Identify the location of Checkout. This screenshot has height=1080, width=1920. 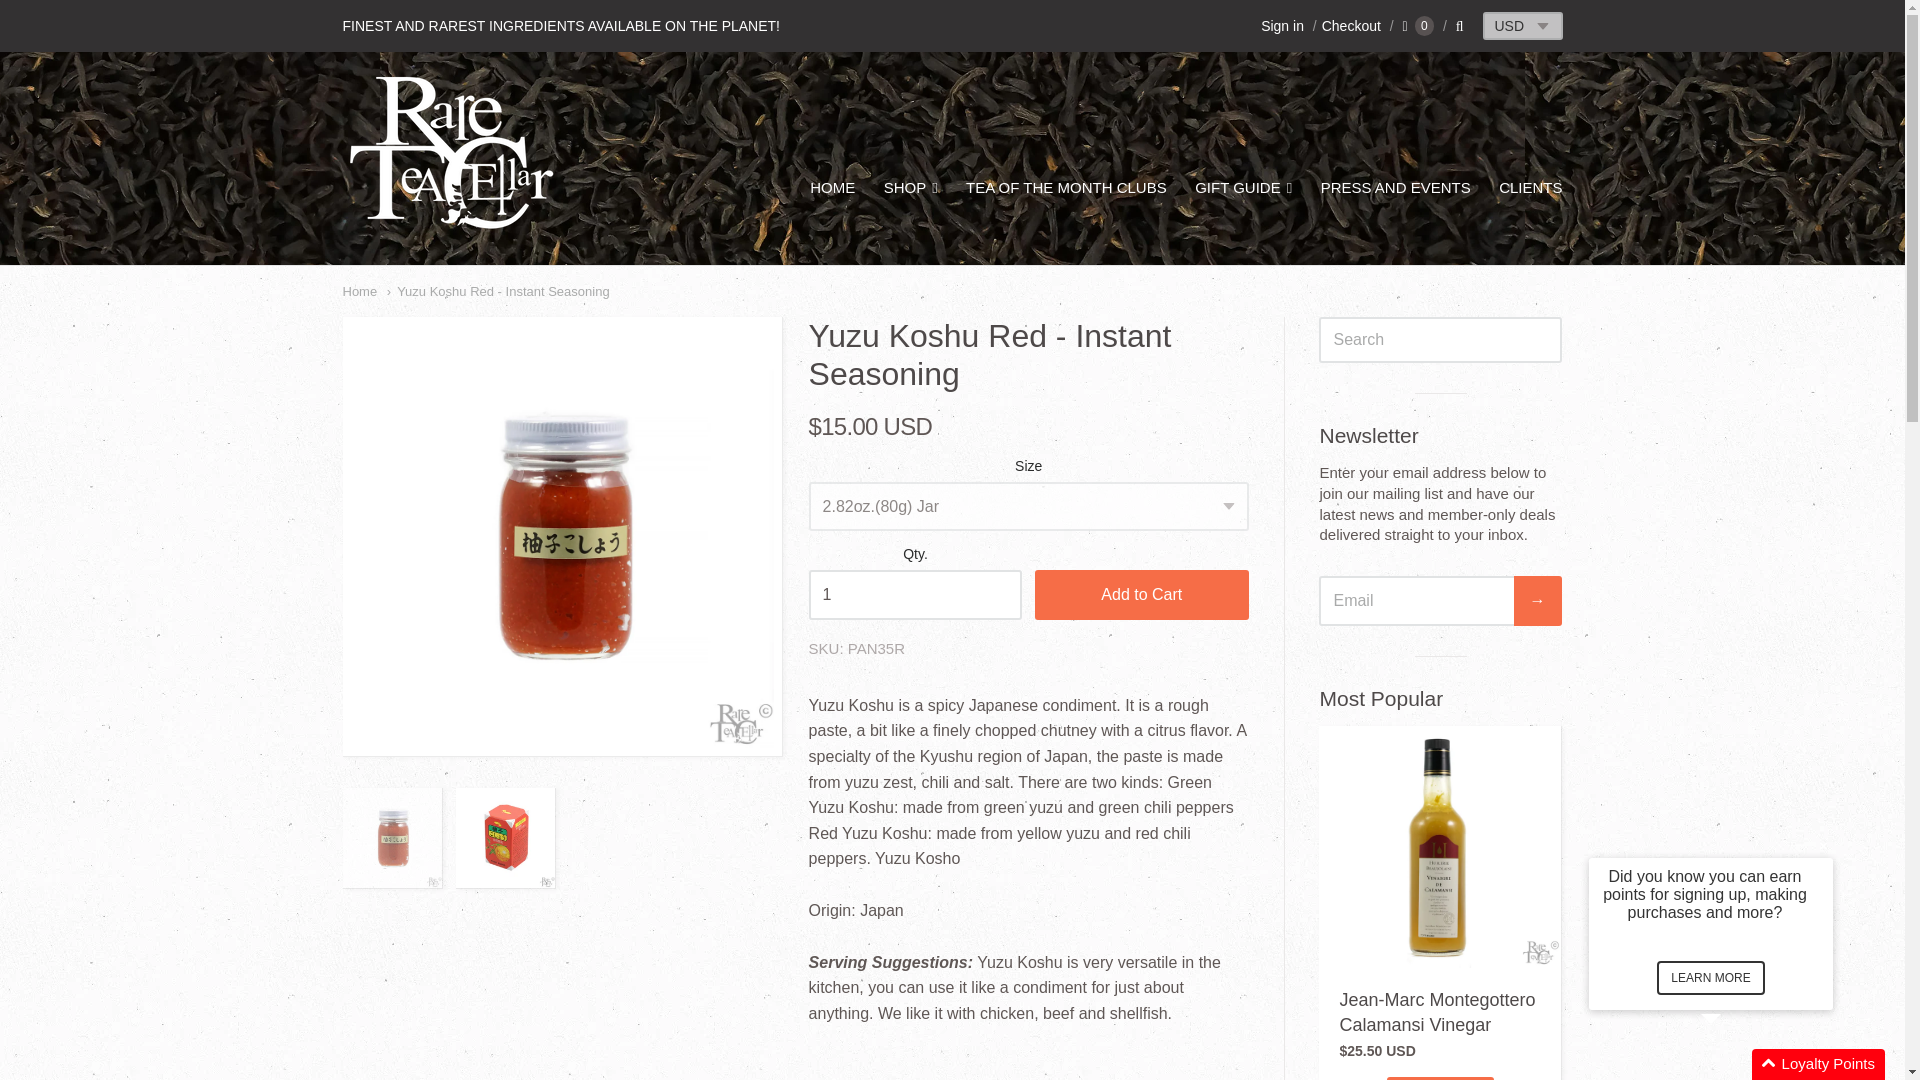
(1344, 26).